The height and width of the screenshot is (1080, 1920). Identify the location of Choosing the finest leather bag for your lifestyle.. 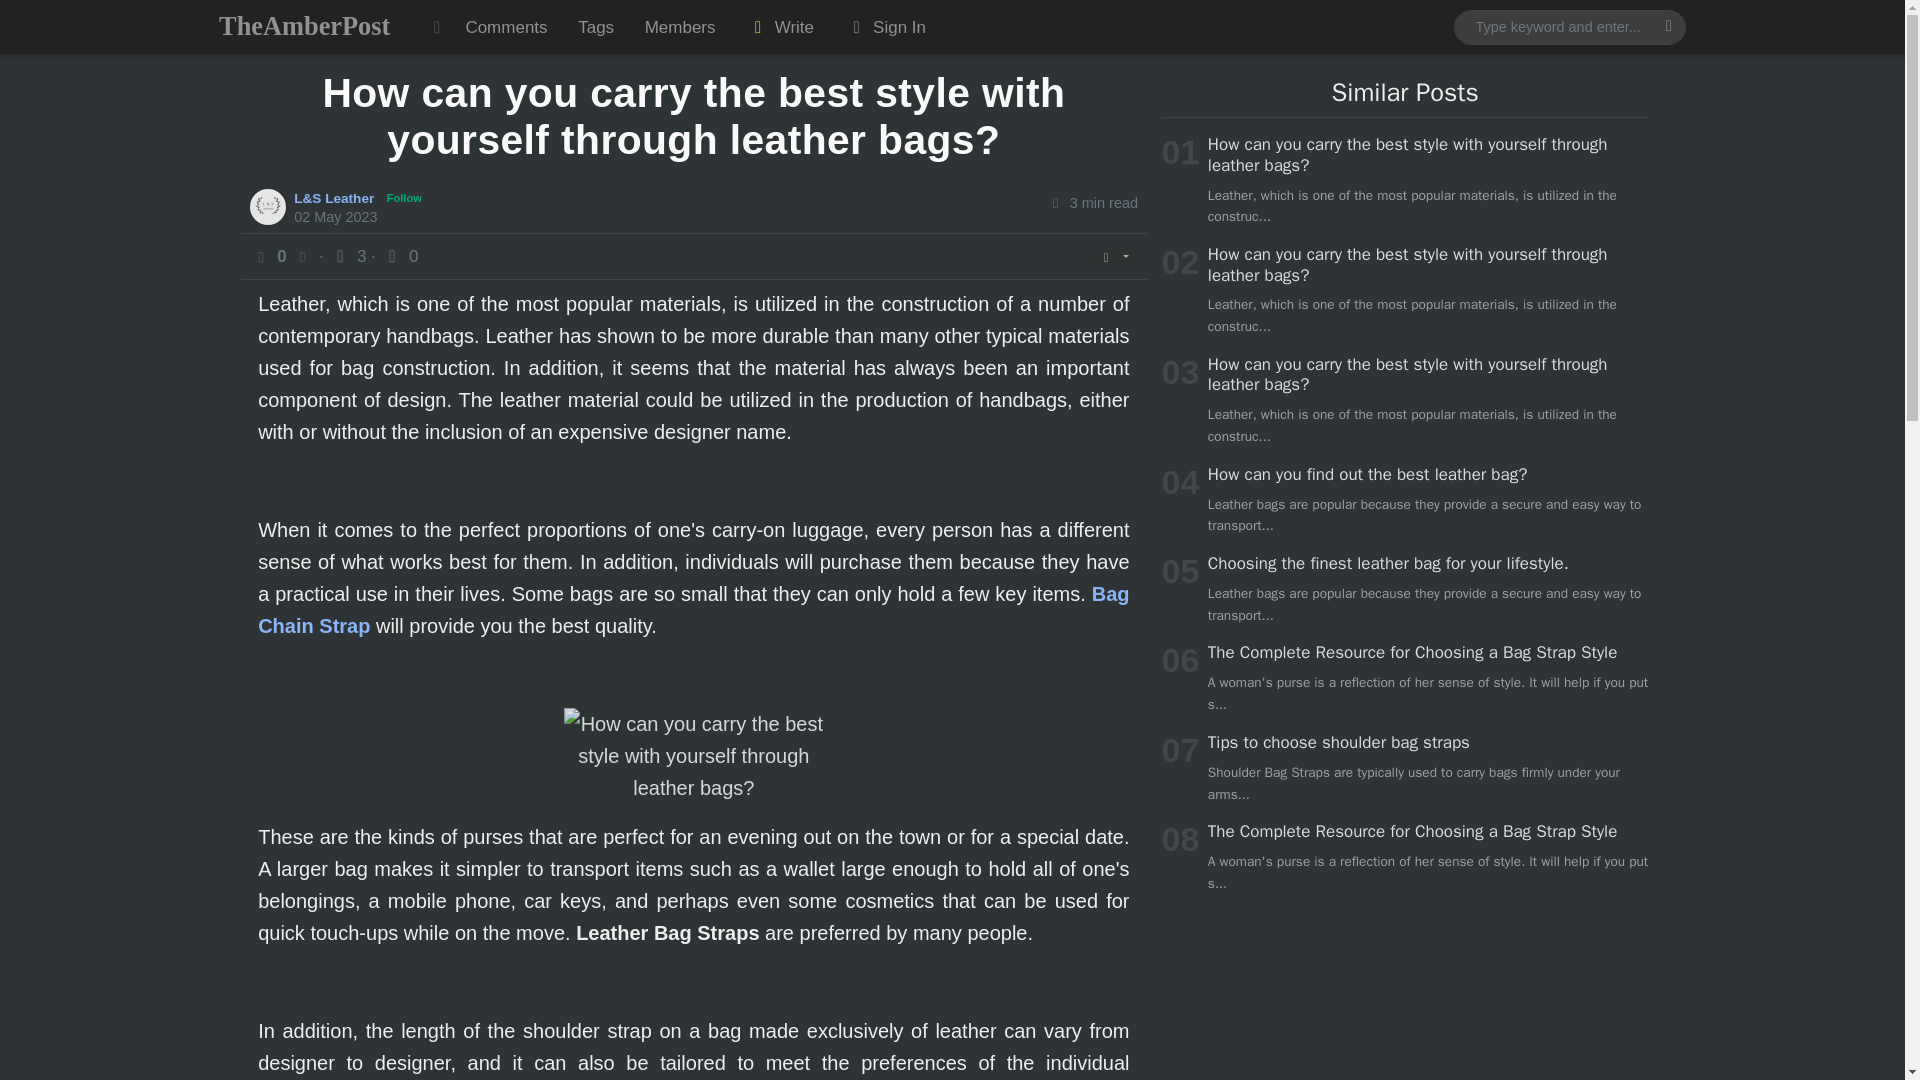
(1388, 562).